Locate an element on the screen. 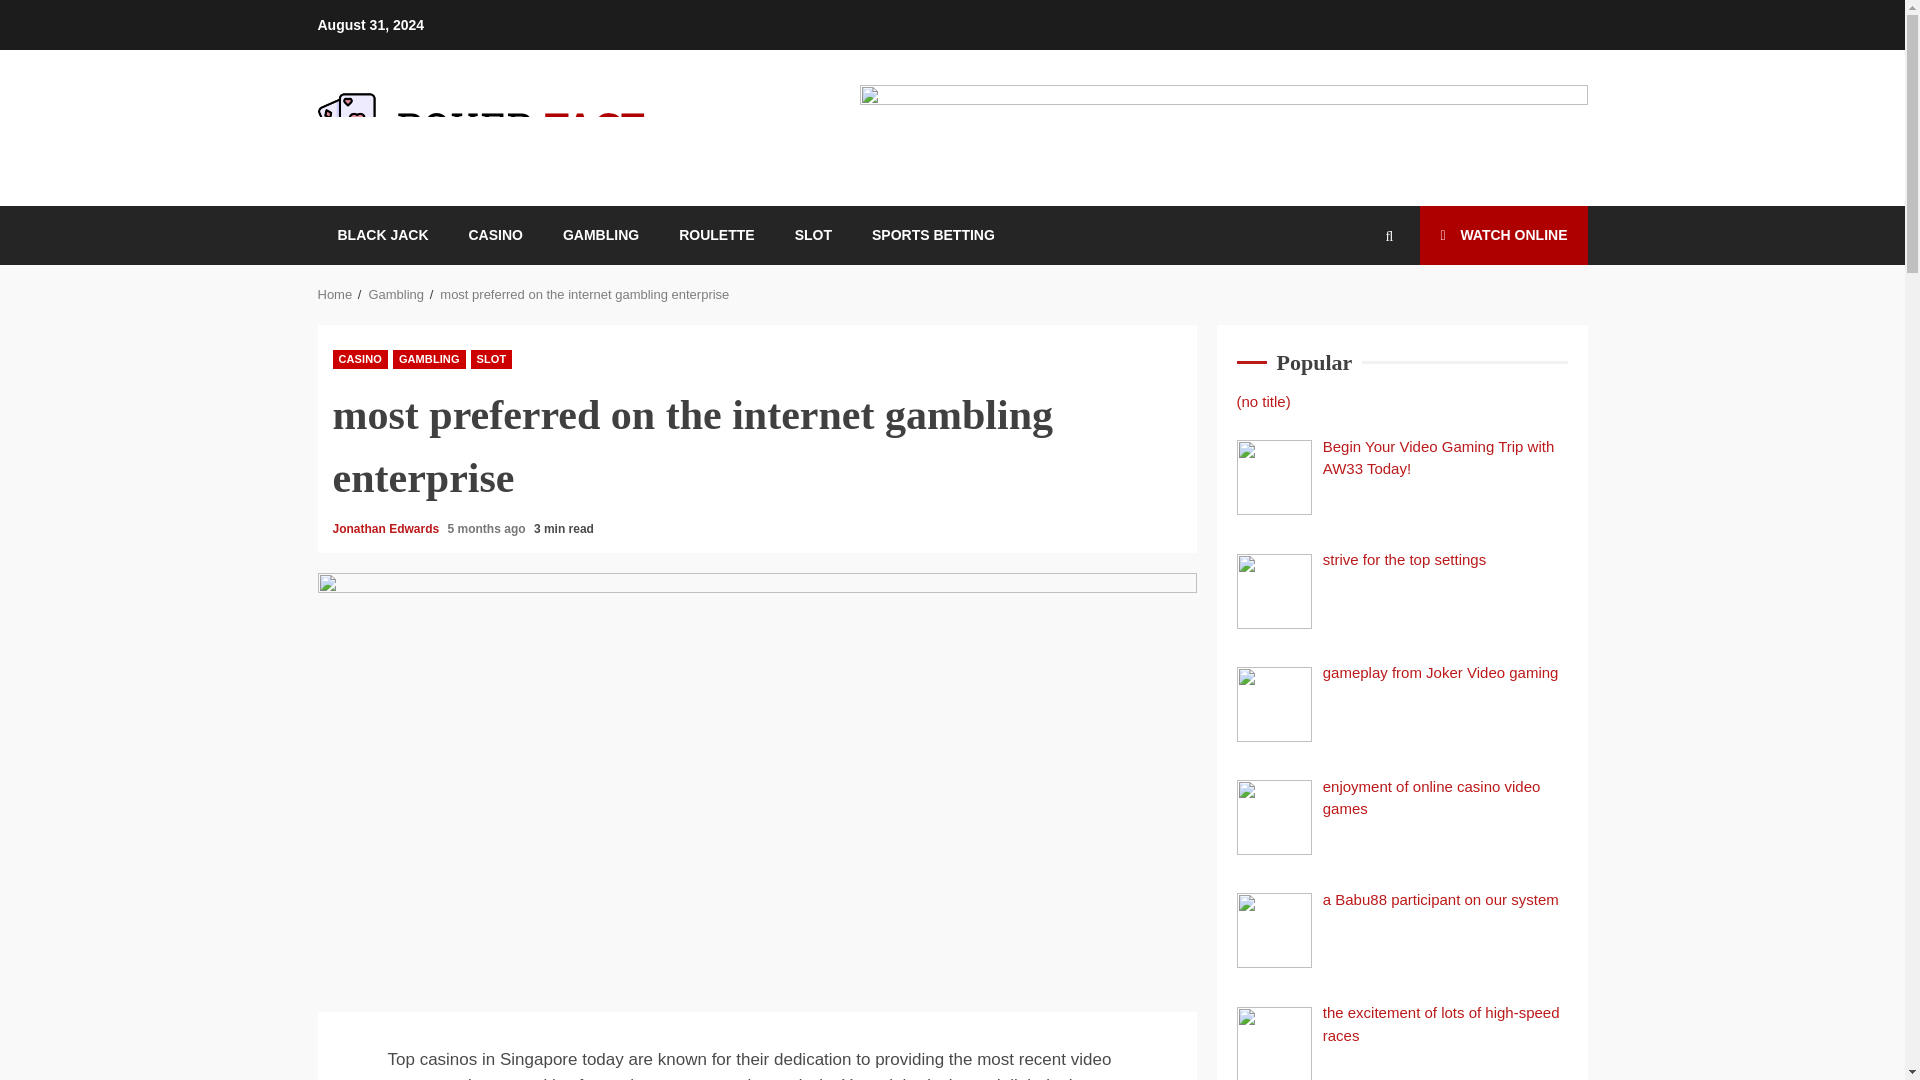 The image size is (1920, 1080). SLOT is located at coordinates (812, 235).